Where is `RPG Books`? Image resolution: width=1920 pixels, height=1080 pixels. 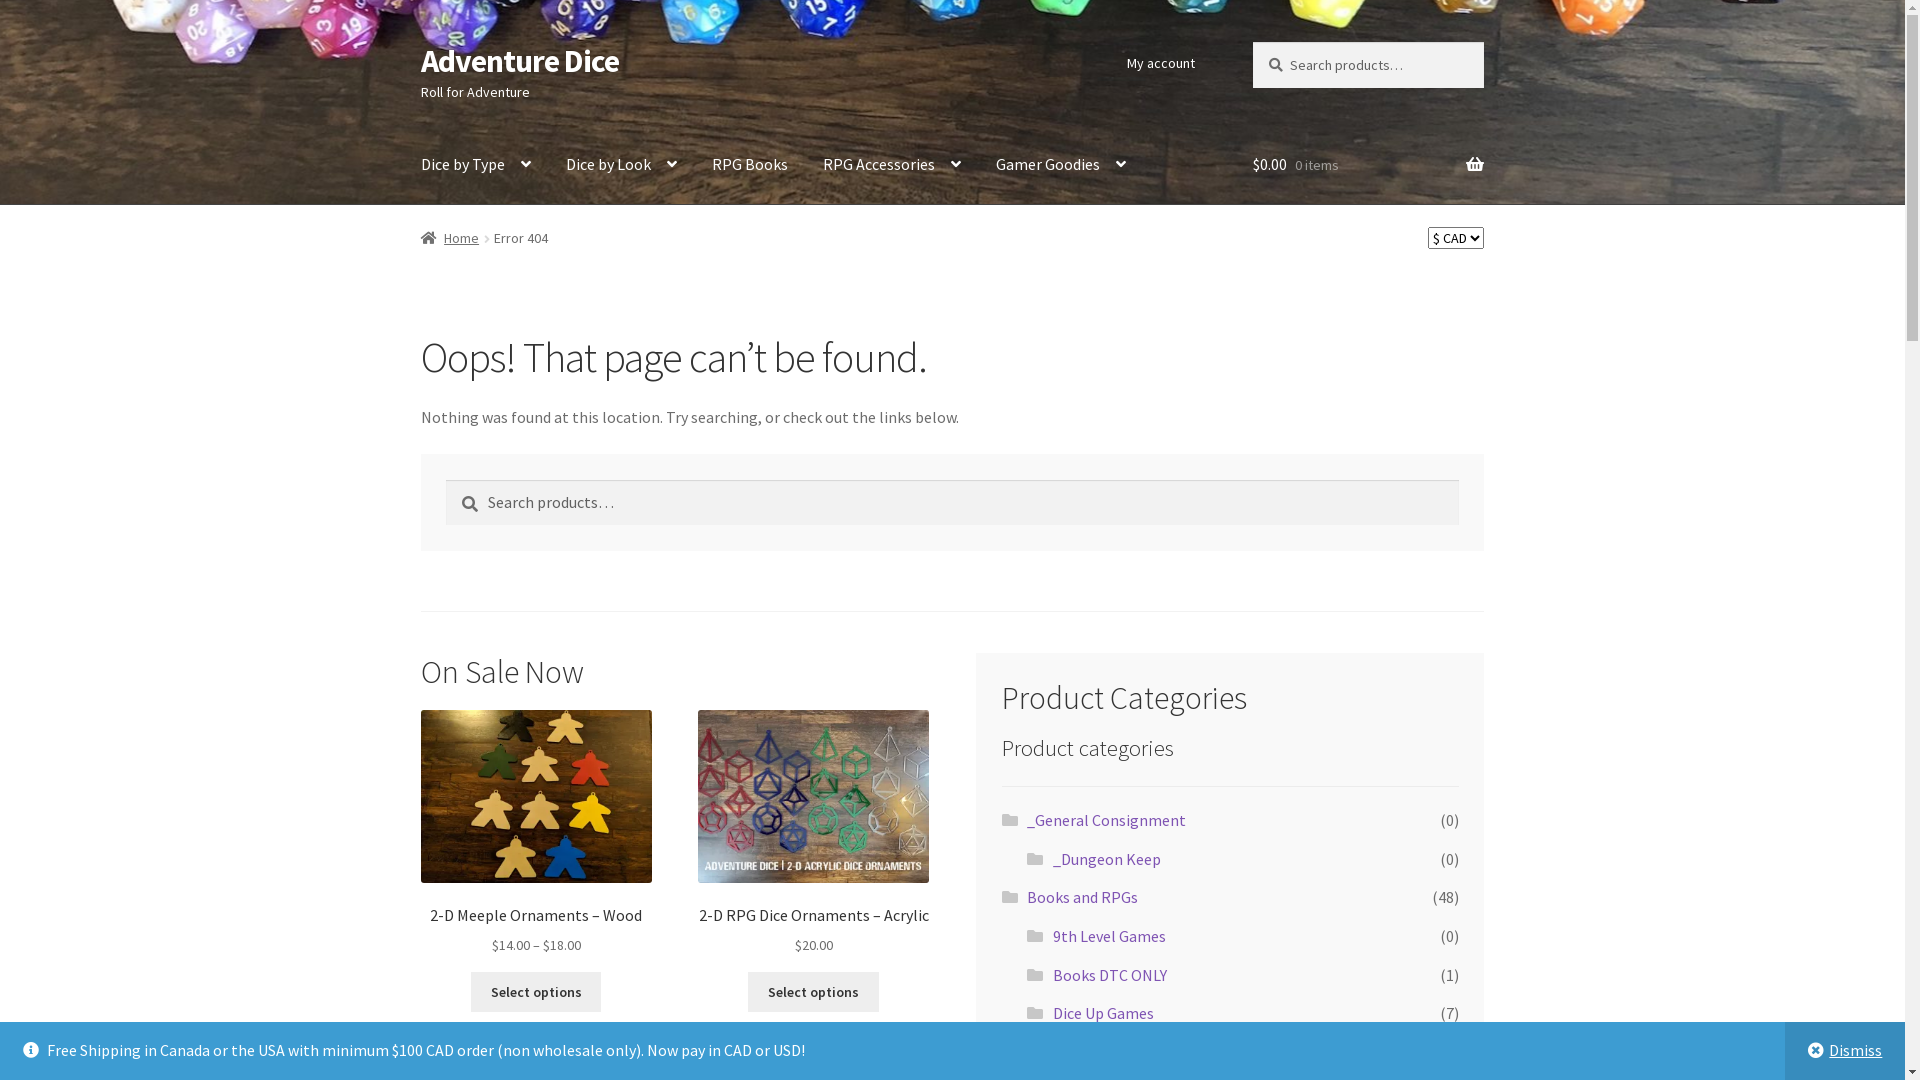 RPG Books is located at coordinates (750, 165).